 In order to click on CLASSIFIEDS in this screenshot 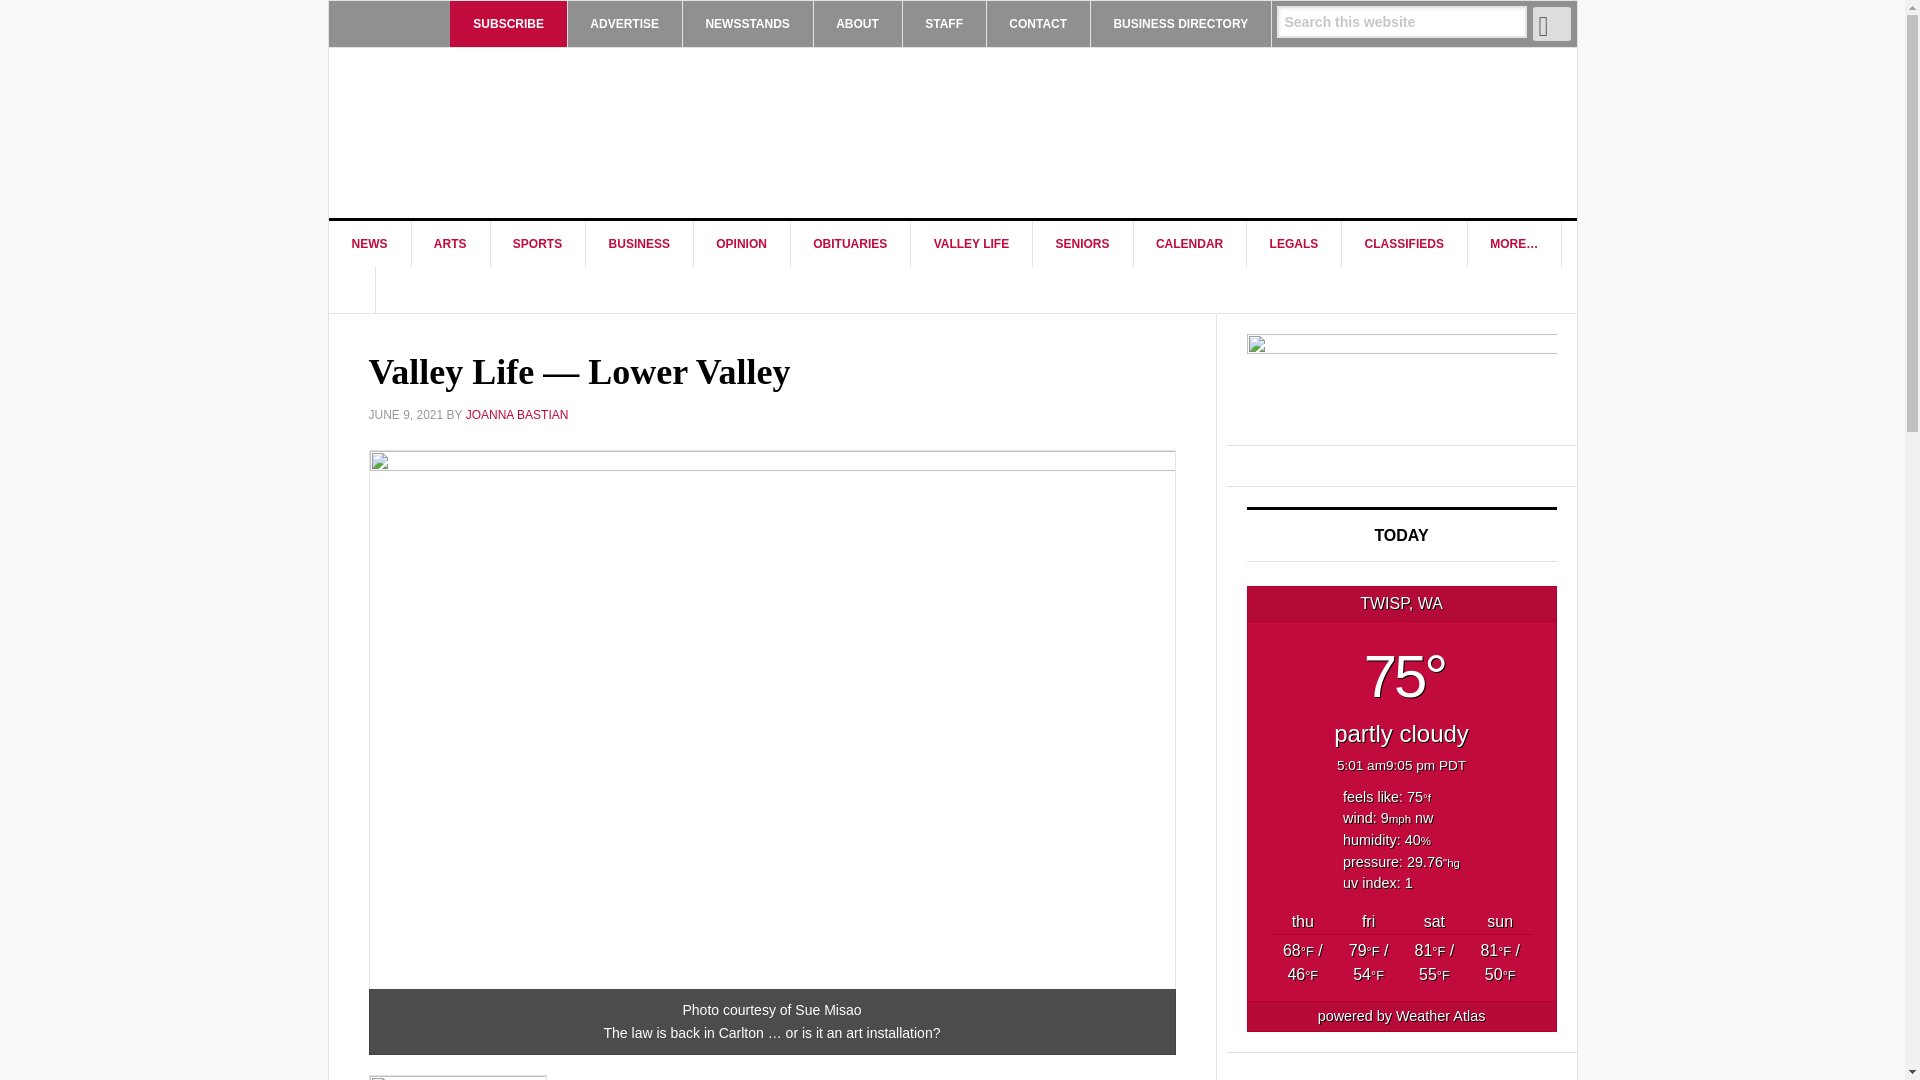, I will do `click(1405, 244)`.